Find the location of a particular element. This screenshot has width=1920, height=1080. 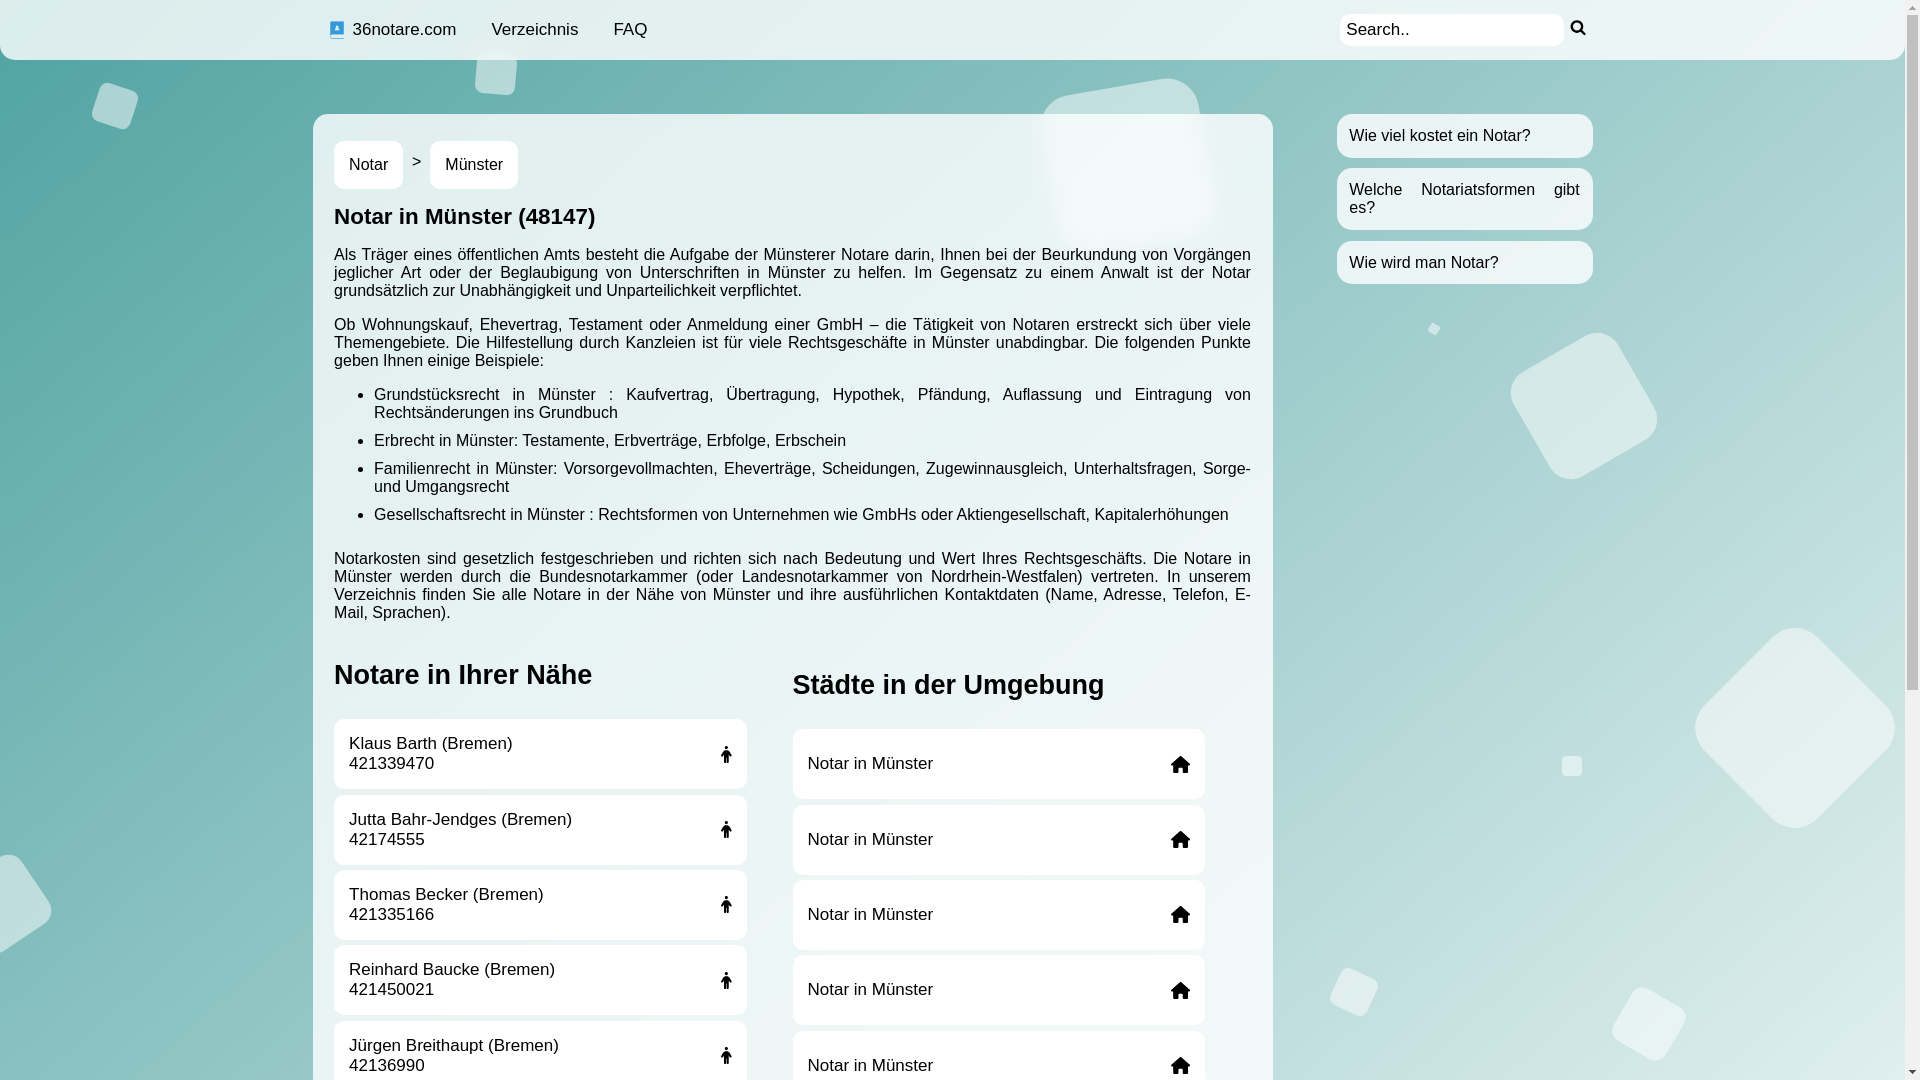

36notare.com is located at coordinates (392, 30).